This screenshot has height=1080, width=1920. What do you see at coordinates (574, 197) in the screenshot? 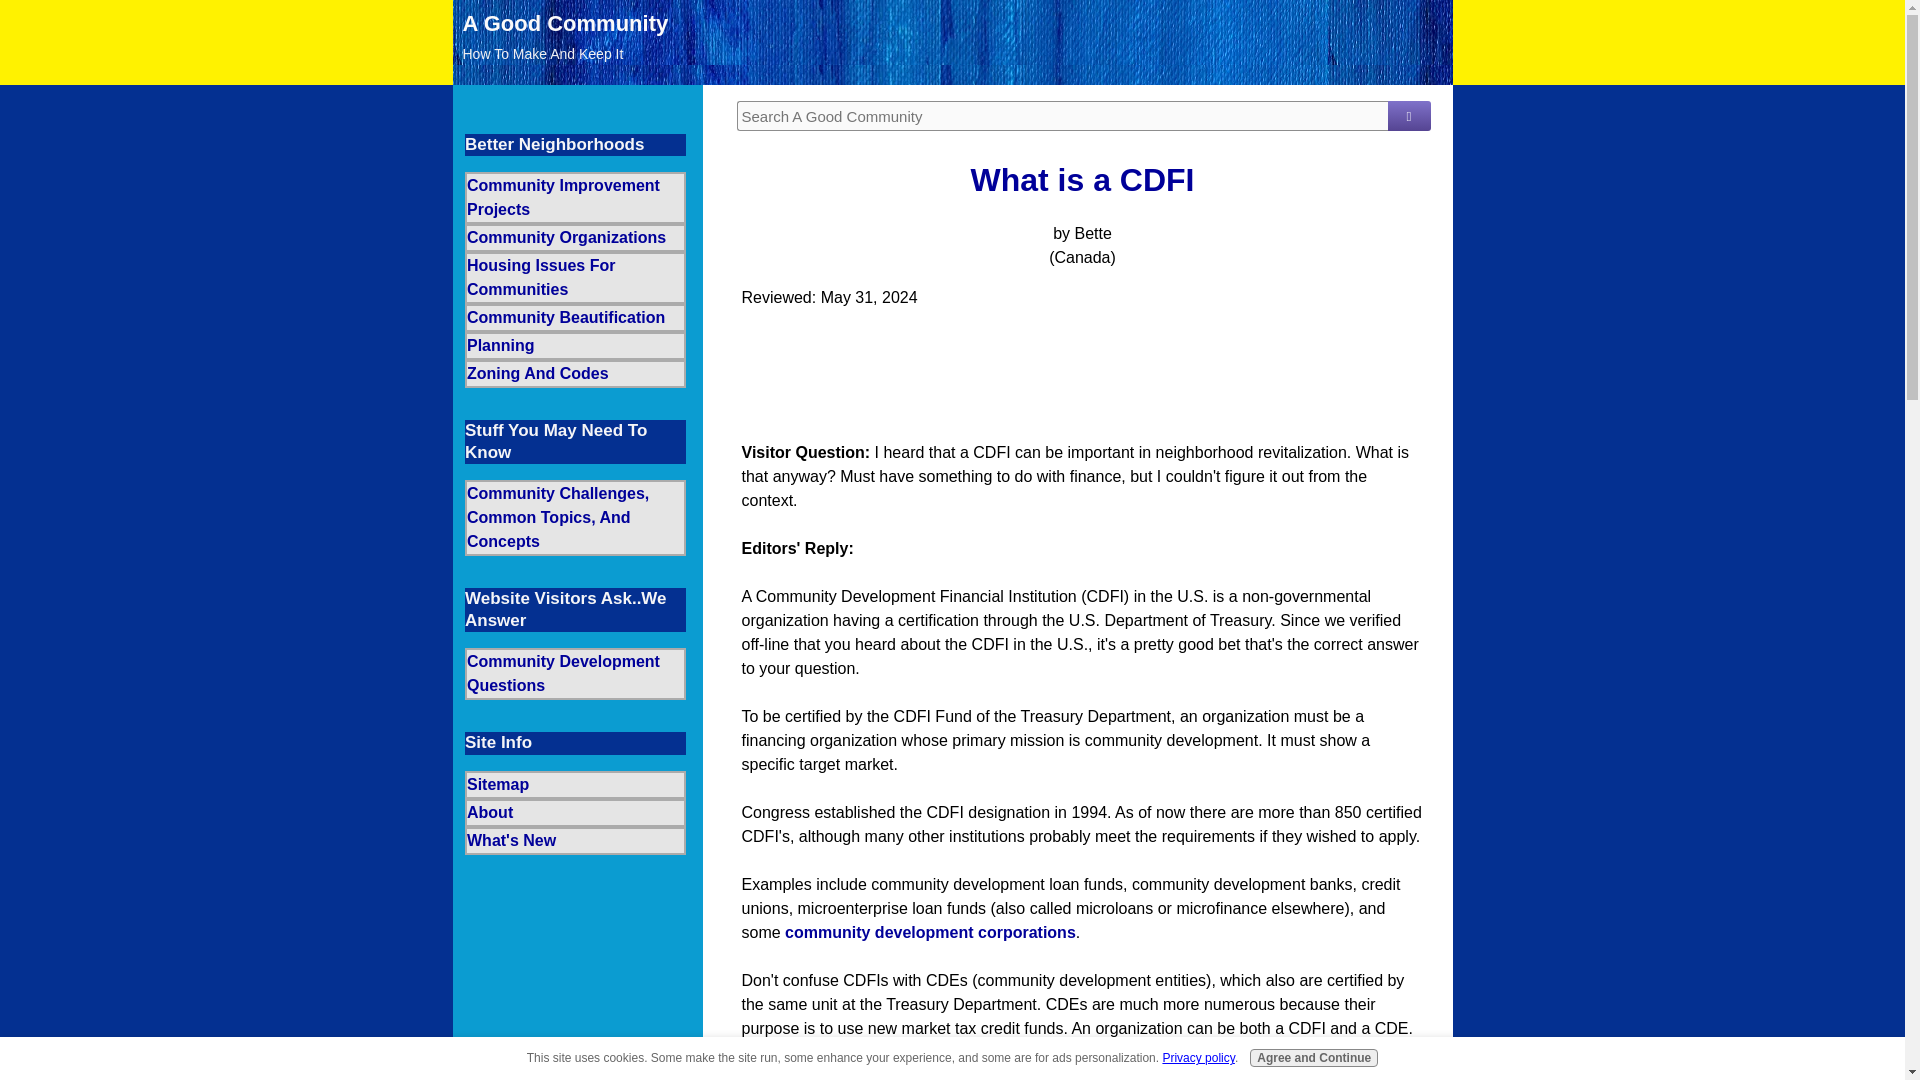
I see `Community Improvement Projects` at bounding box center [574, 197].